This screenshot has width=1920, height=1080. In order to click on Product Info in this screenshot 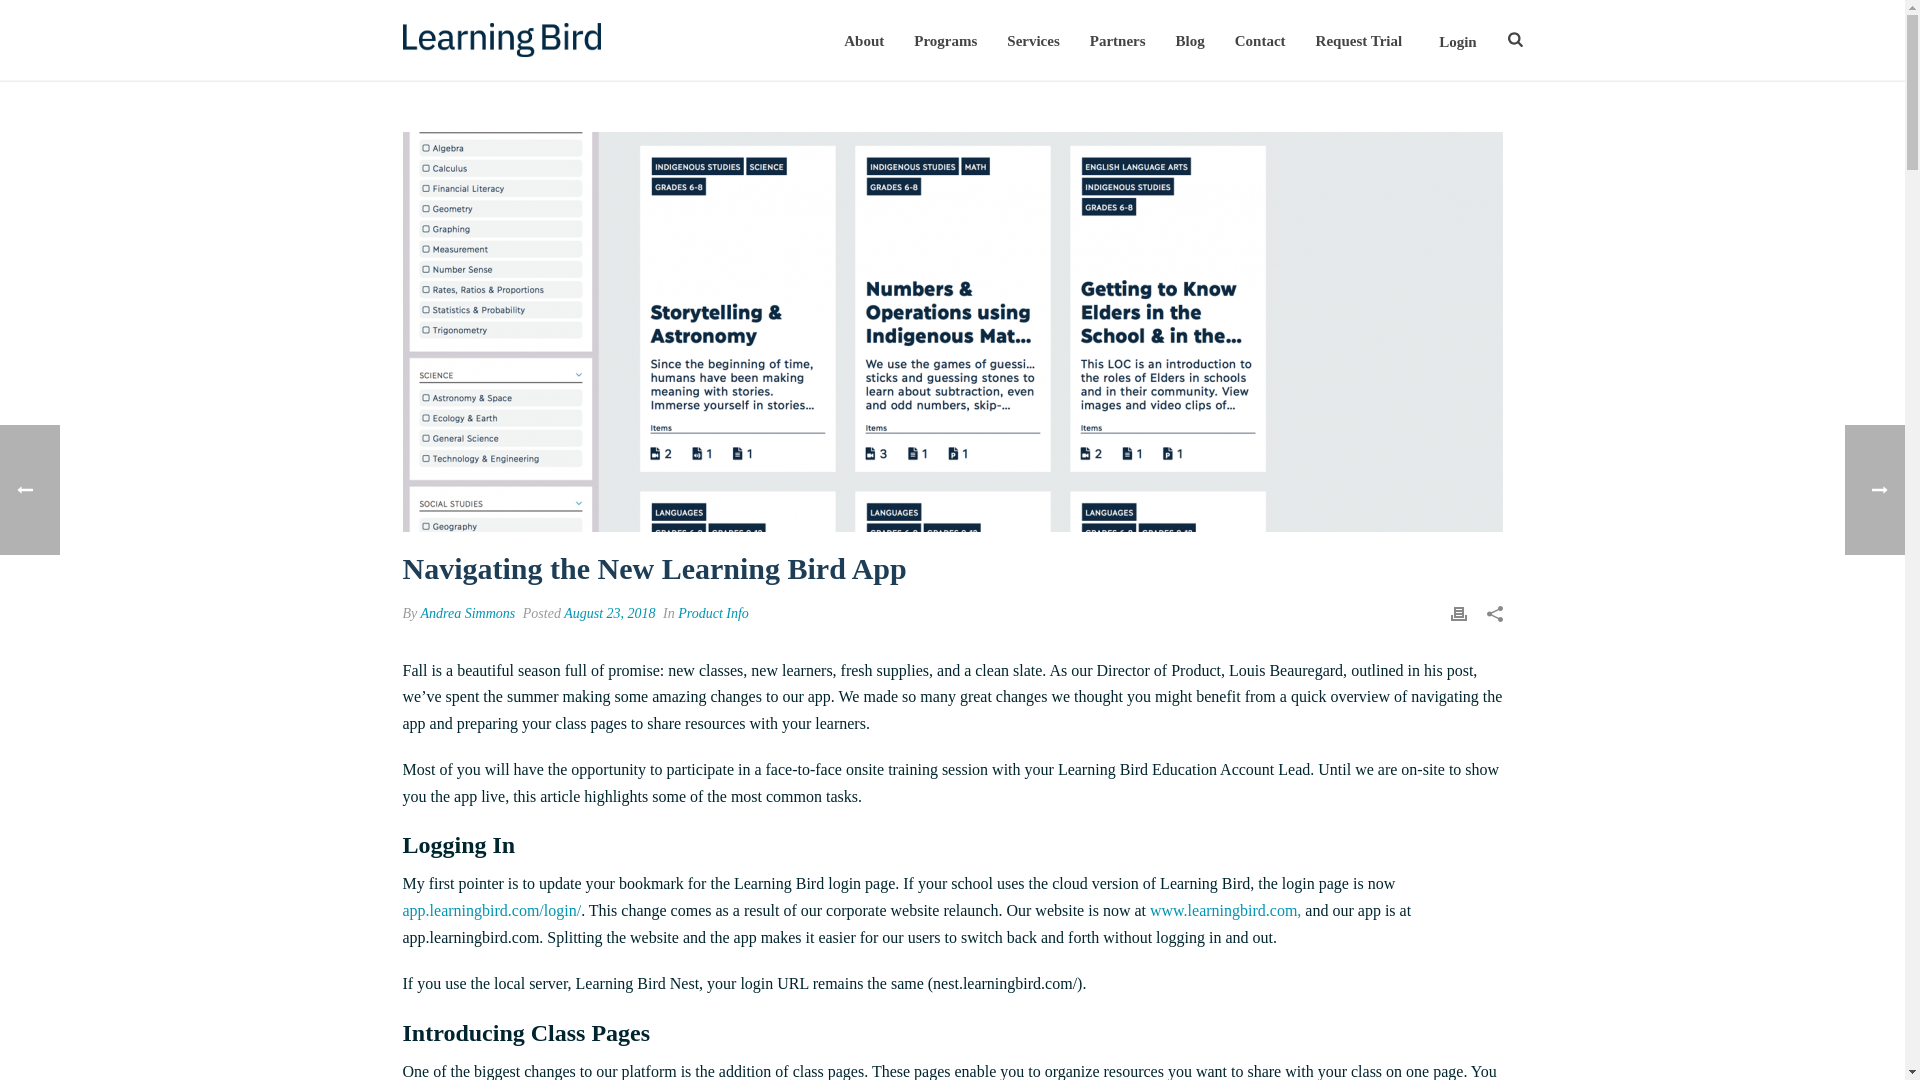, I will do `click(712, 613)`.